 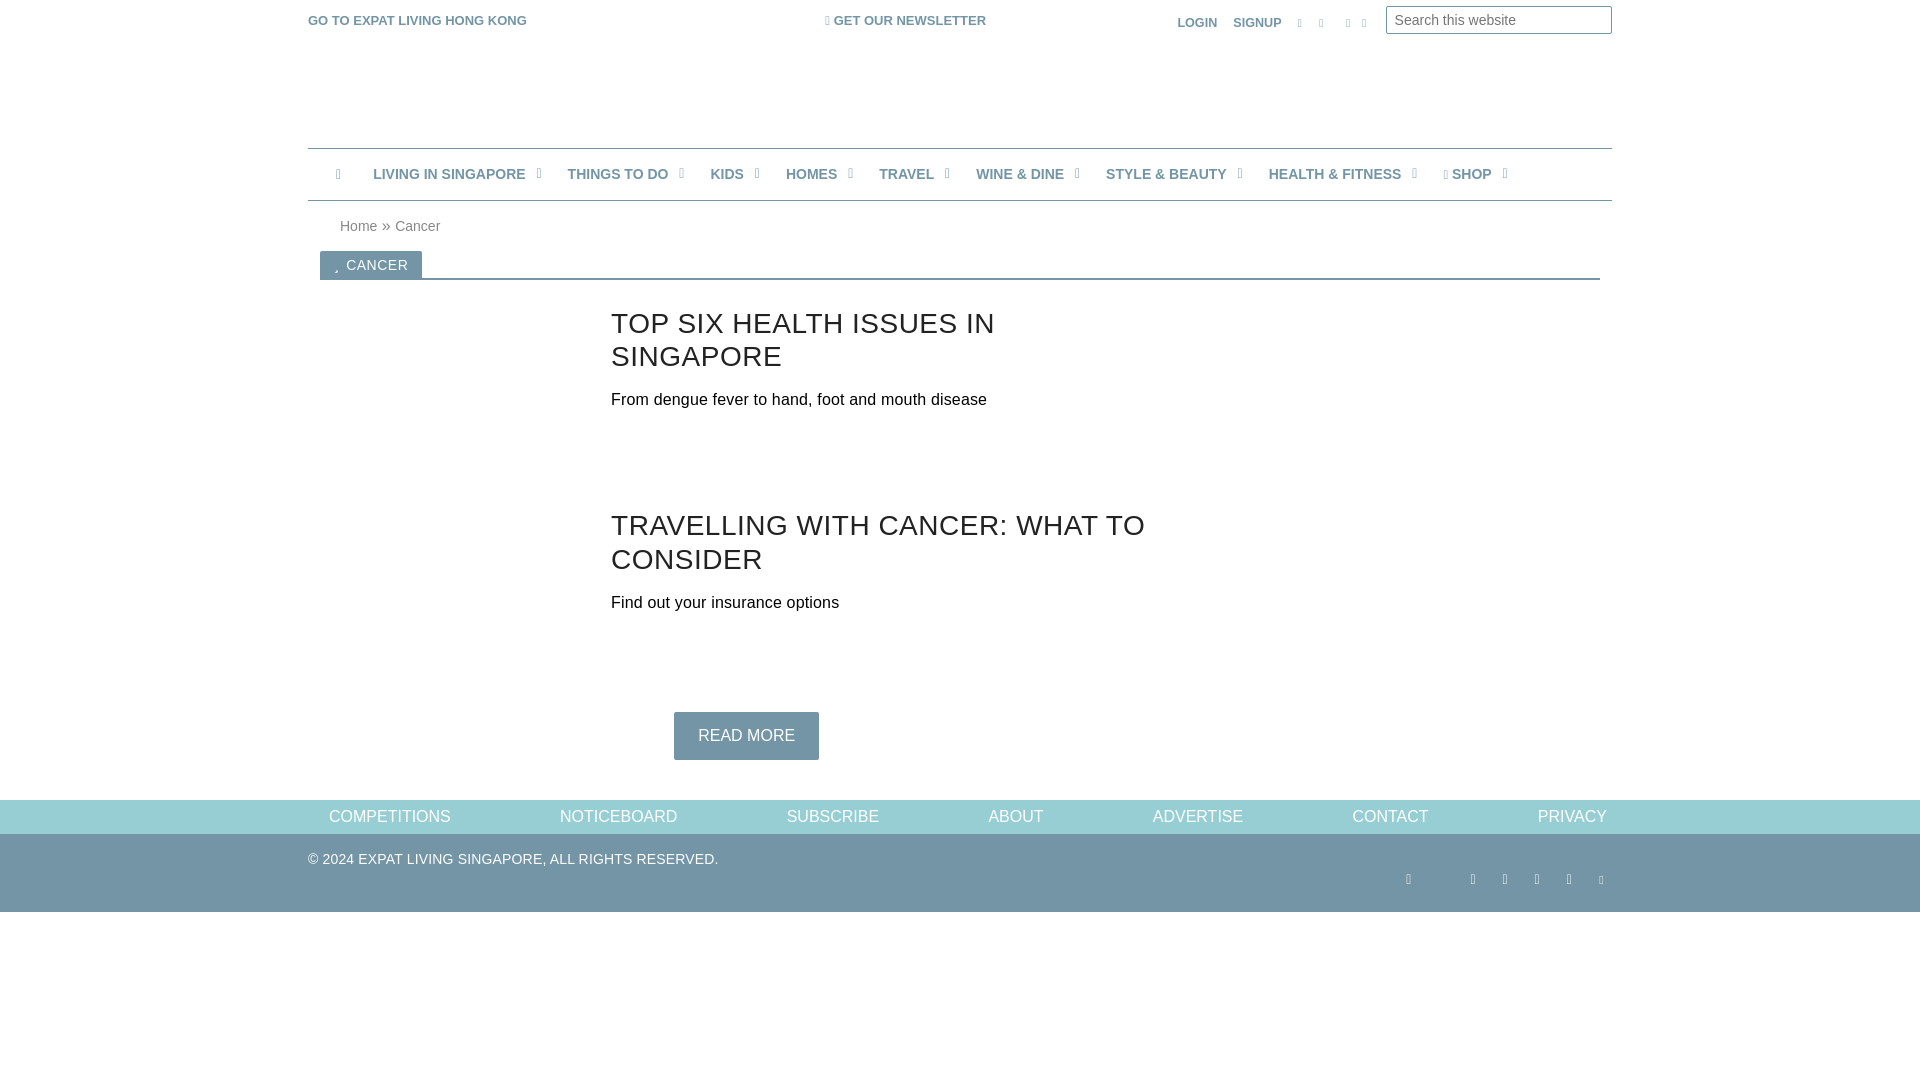 What do you see at coordinates (454, 174) in the screenshot?
I see `LIVING IN SINGAPORE` at bounding box center [454, 174].